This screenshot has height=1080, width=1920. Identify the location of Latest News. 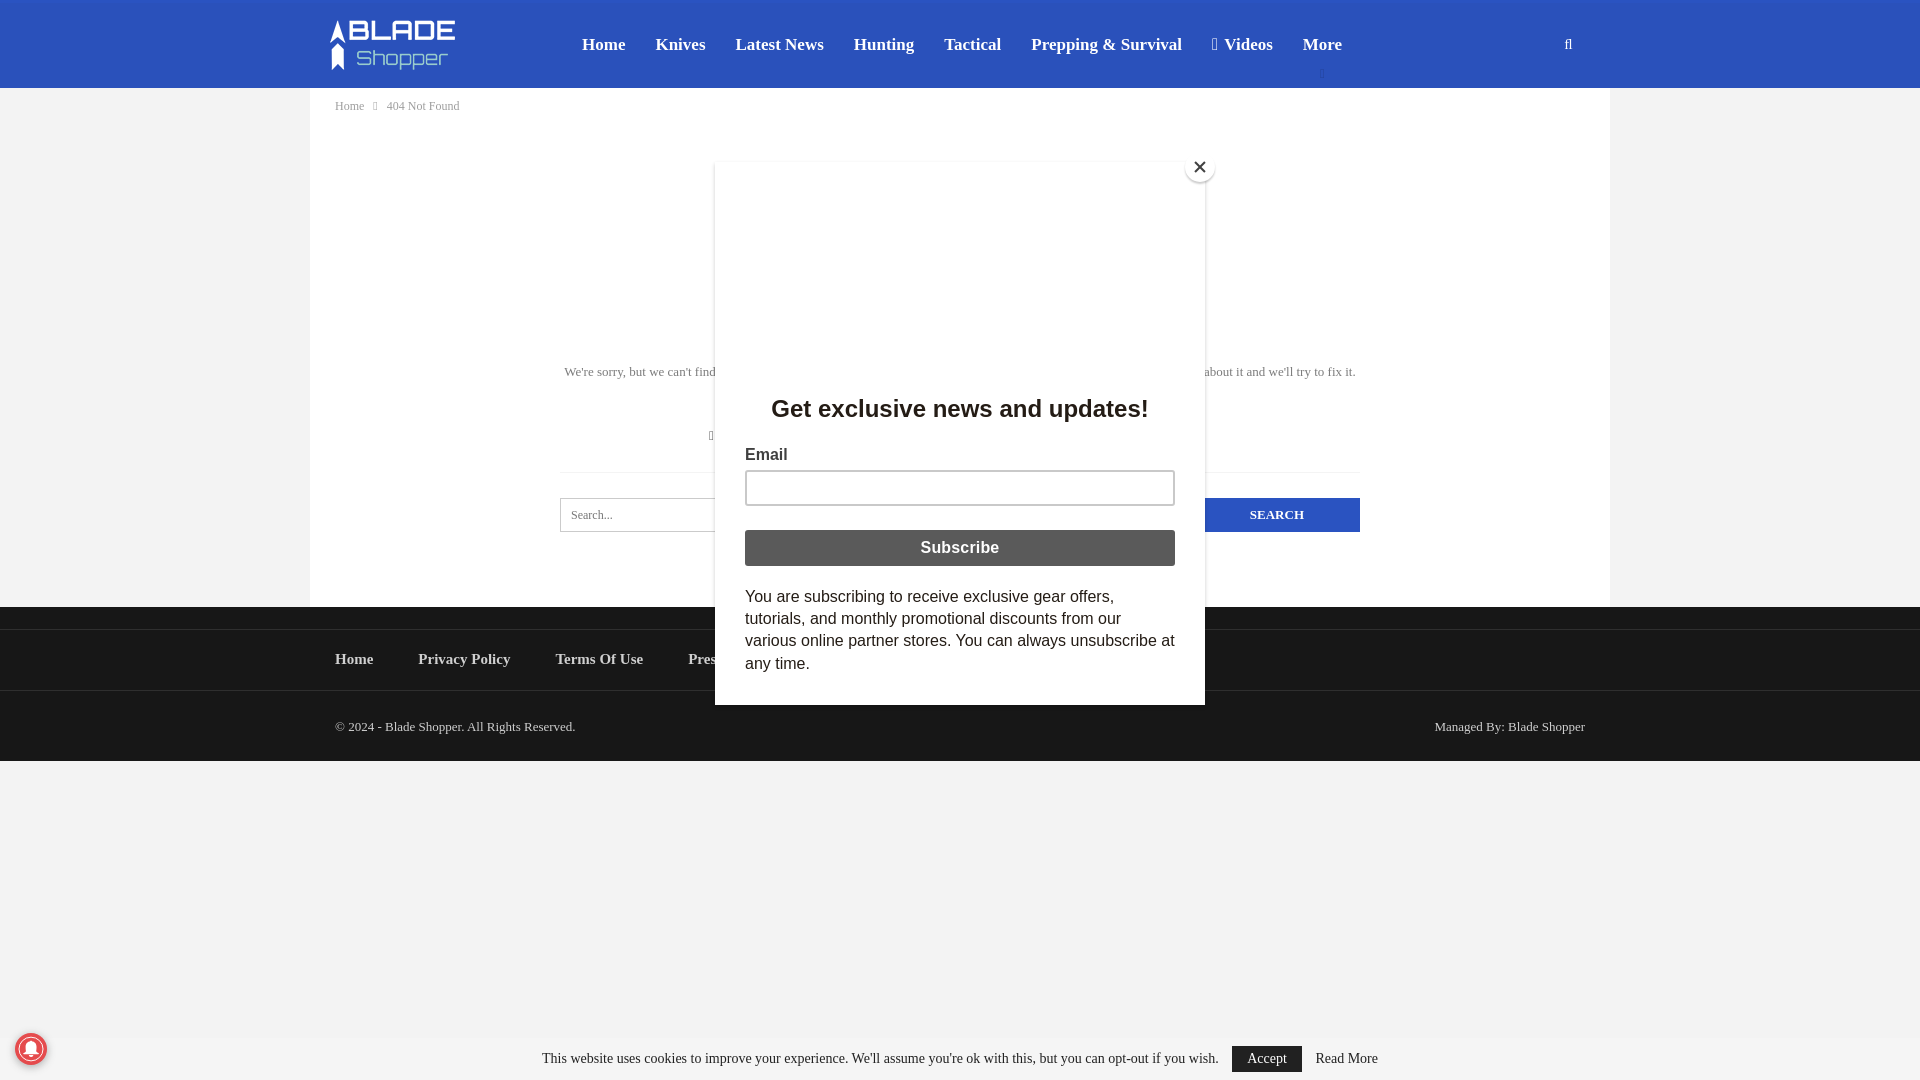
(779, 45).